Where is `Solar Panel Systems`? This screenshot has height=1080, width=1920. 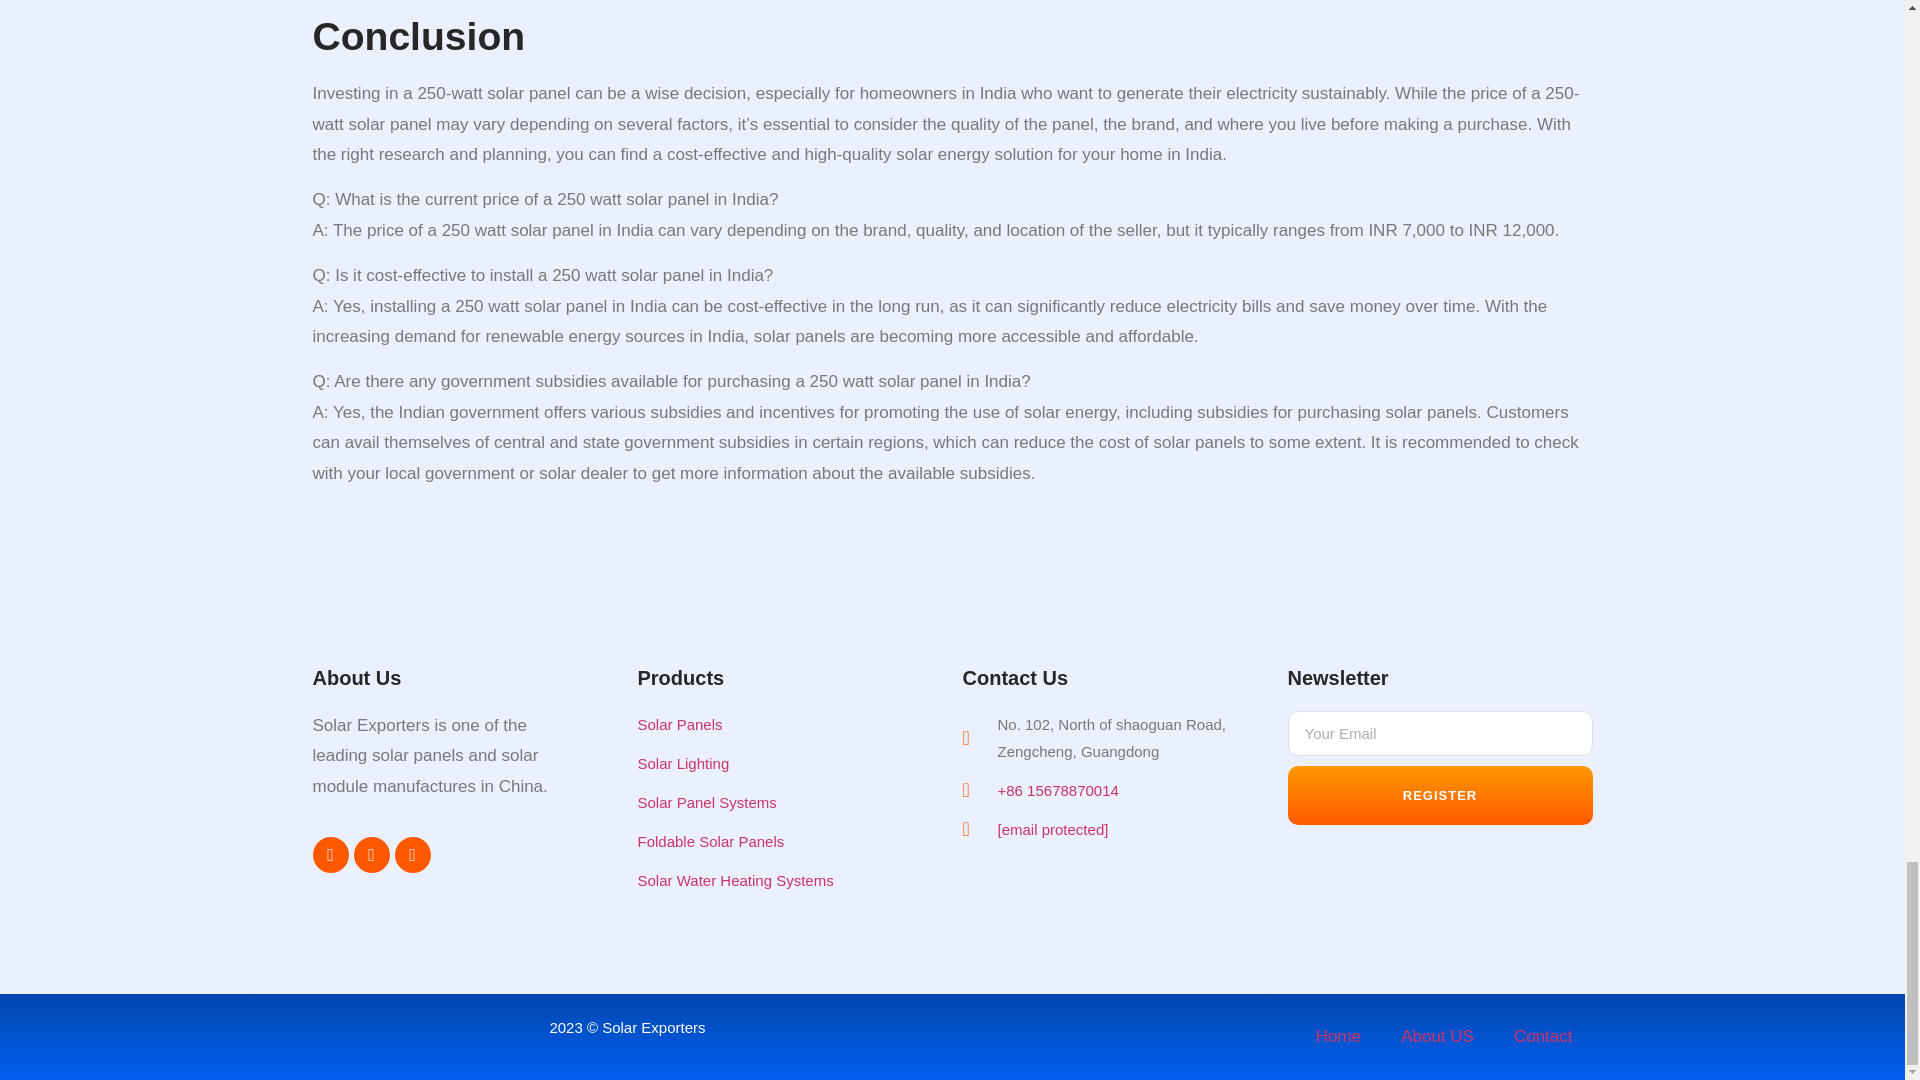 Solar Panel Systems is located at coordinates (770, 802).